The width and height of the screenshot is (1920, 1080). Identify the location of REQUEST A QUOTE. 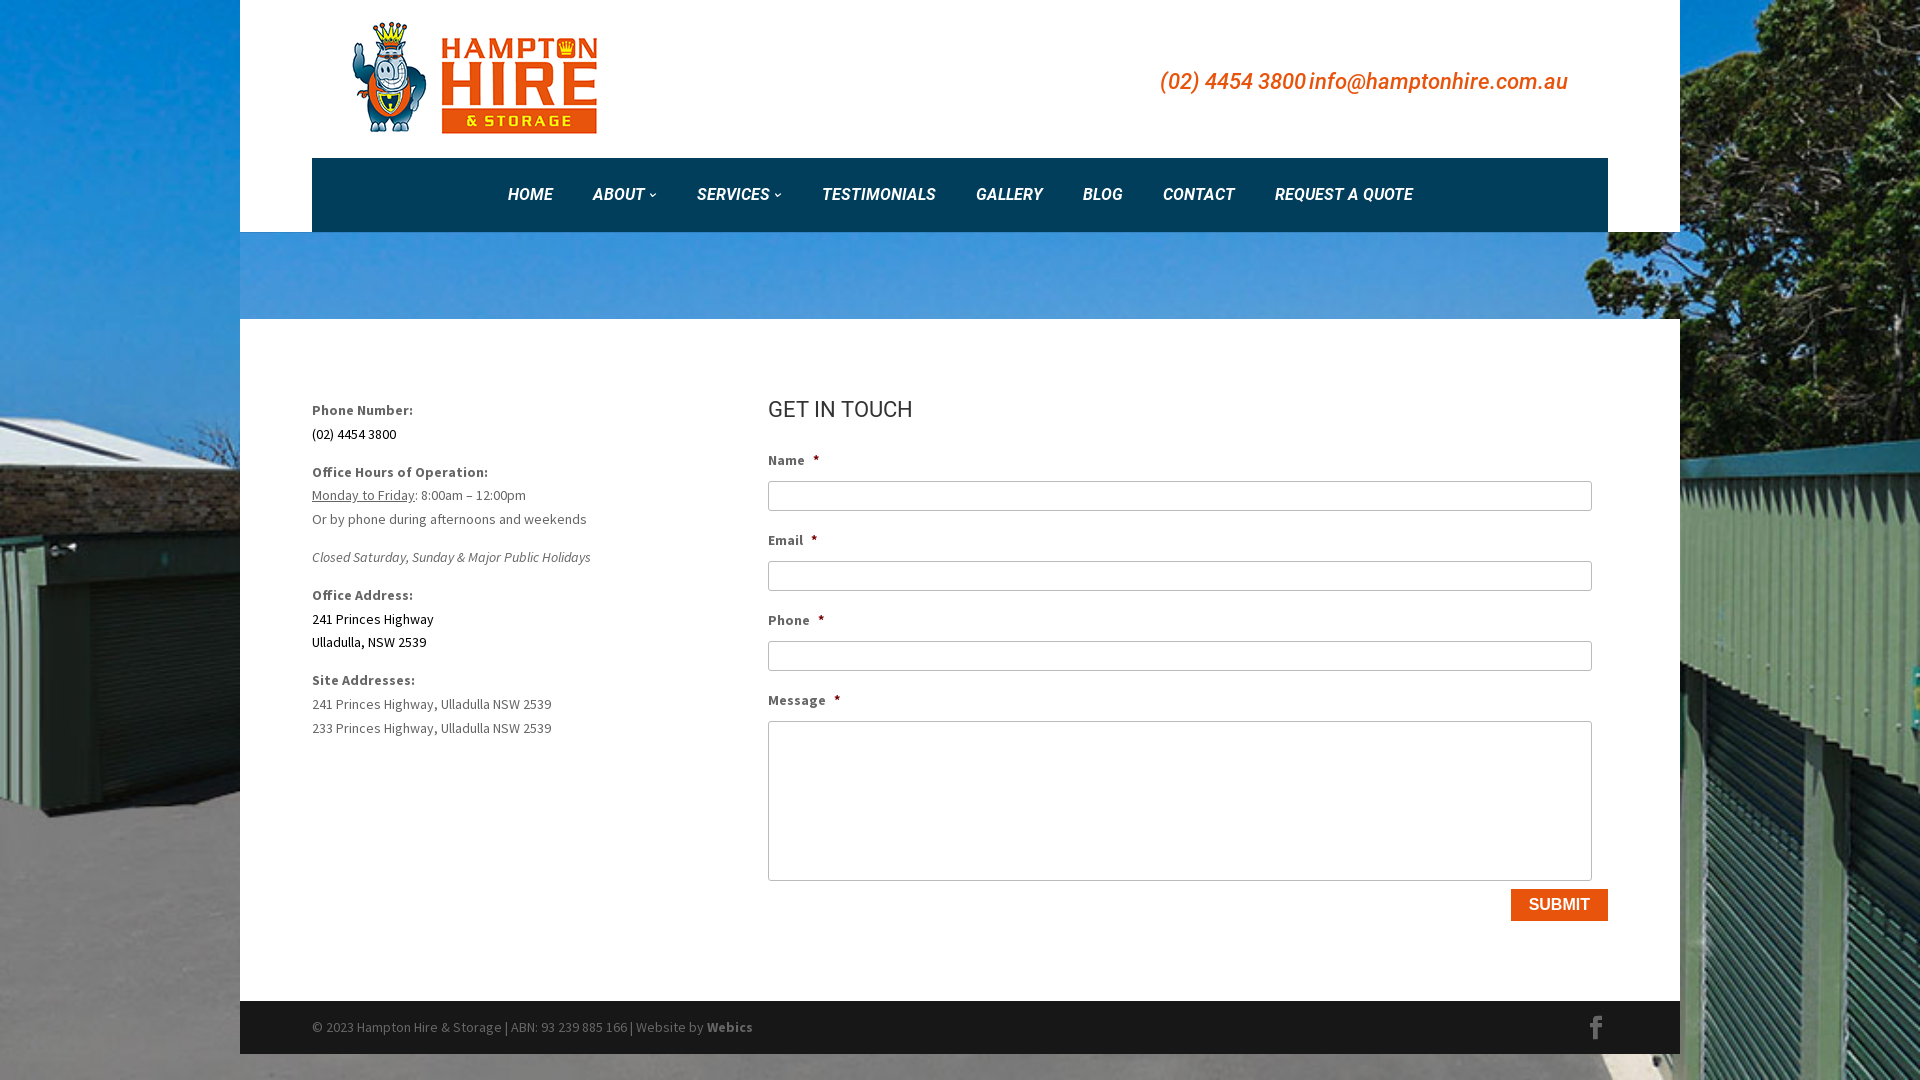
(1343, 195).